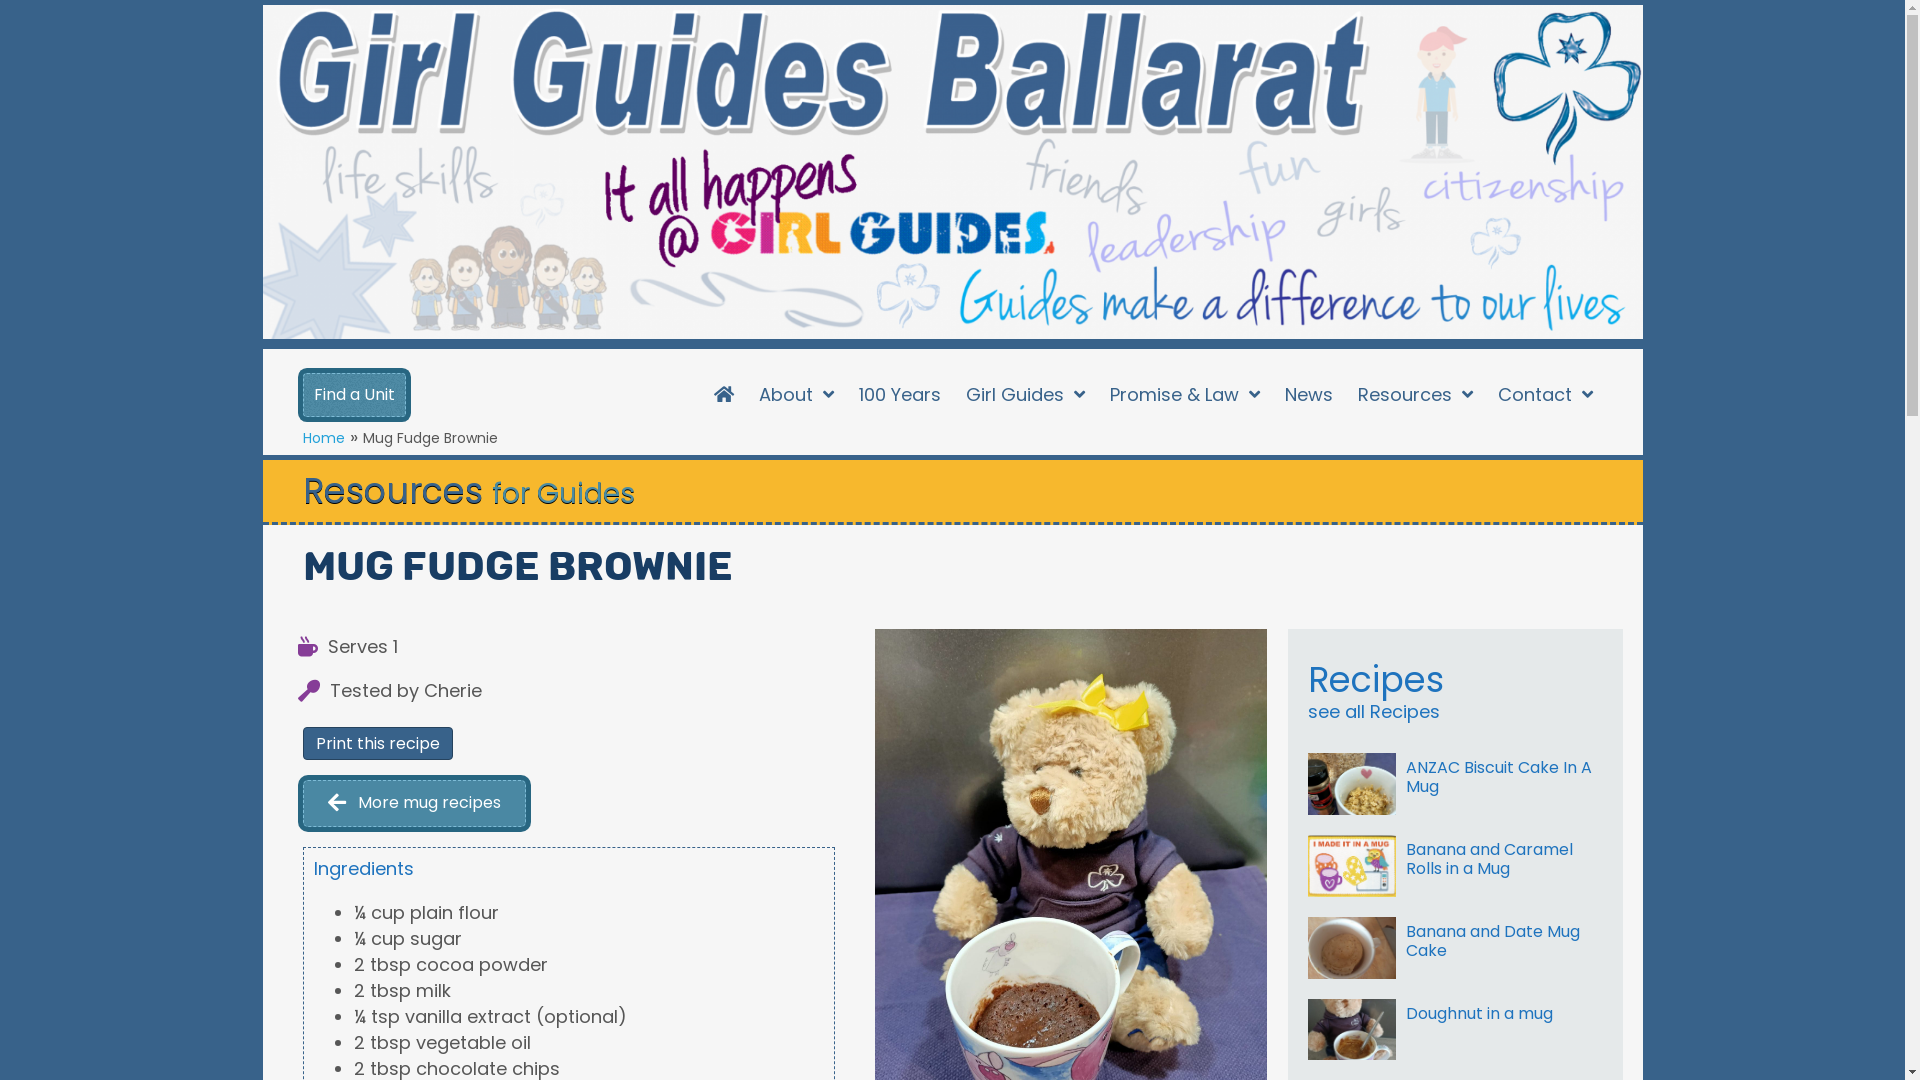 The image size is (1920, 1080). I want to click on Doughnut Mug, so click(1352, 1030).